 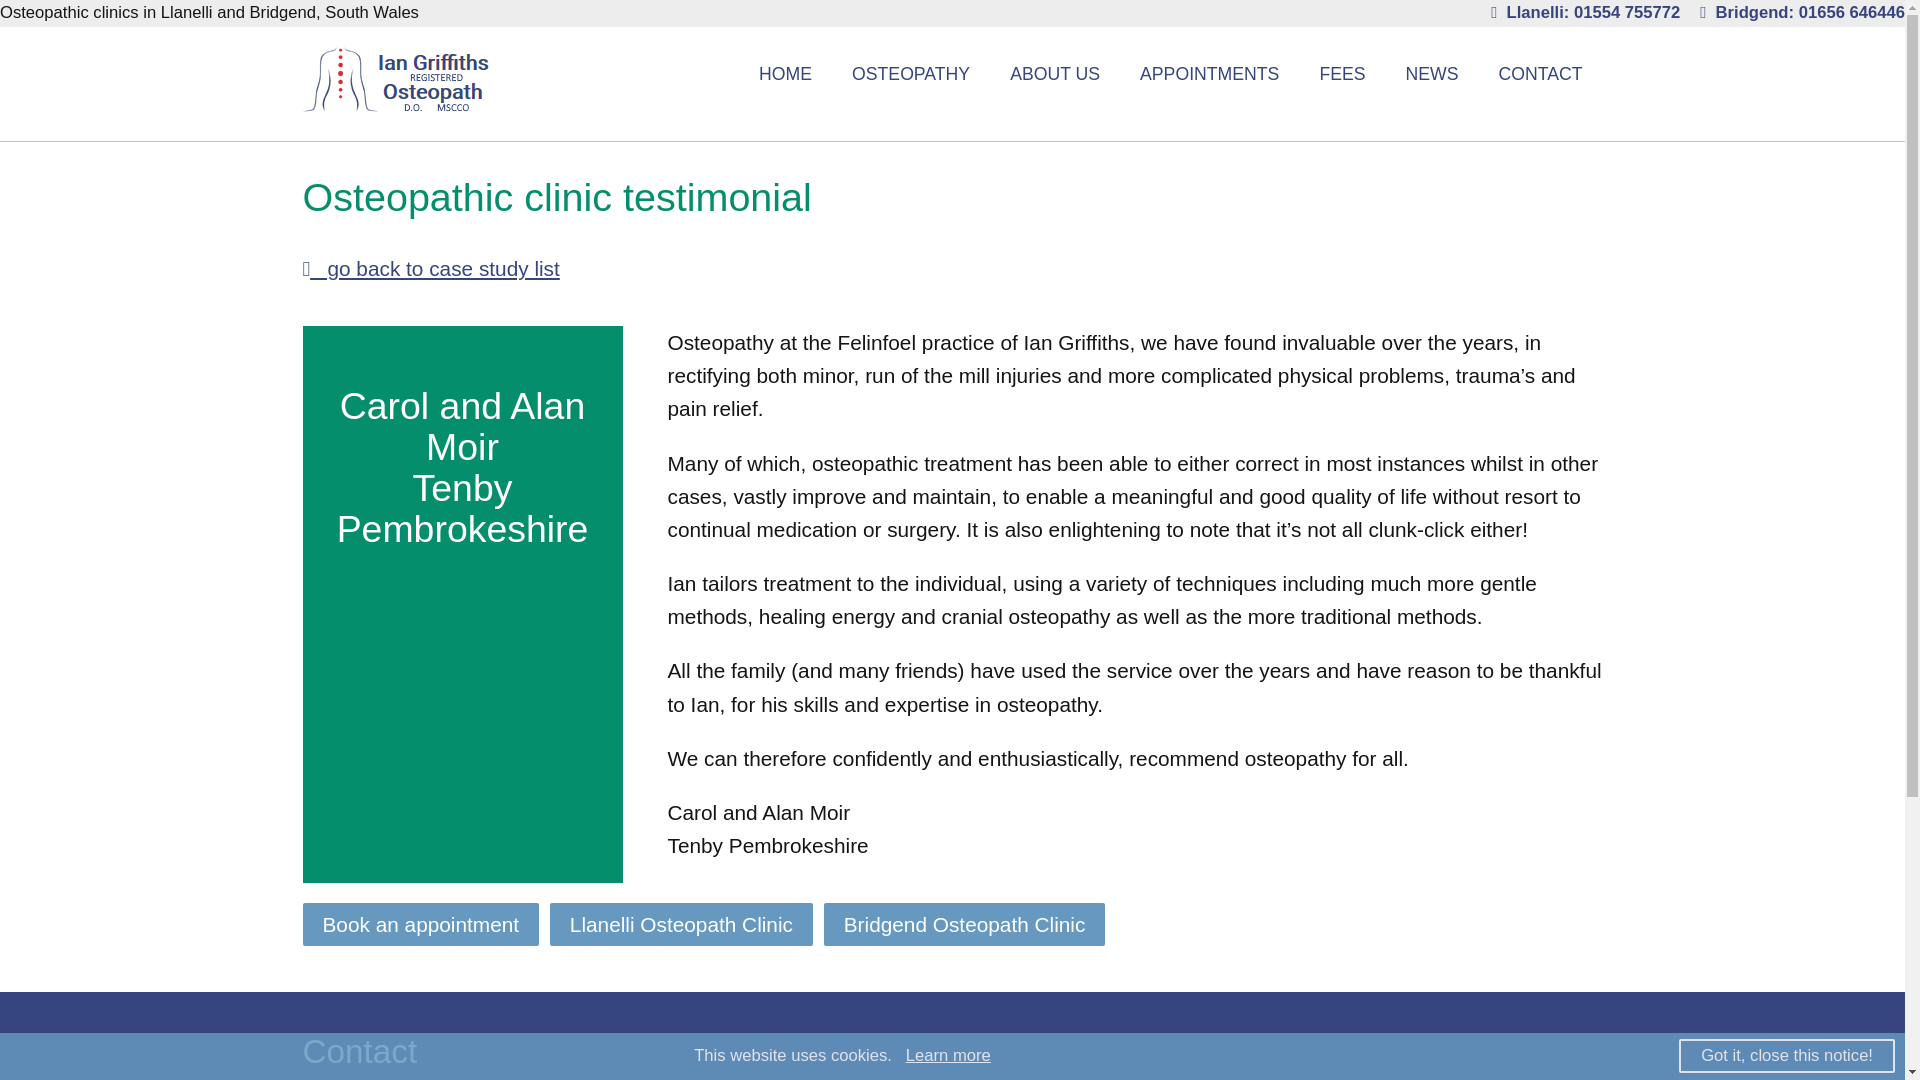 I want to click on Llanelli Osteopath Clinic, so click(x=680, y=924).